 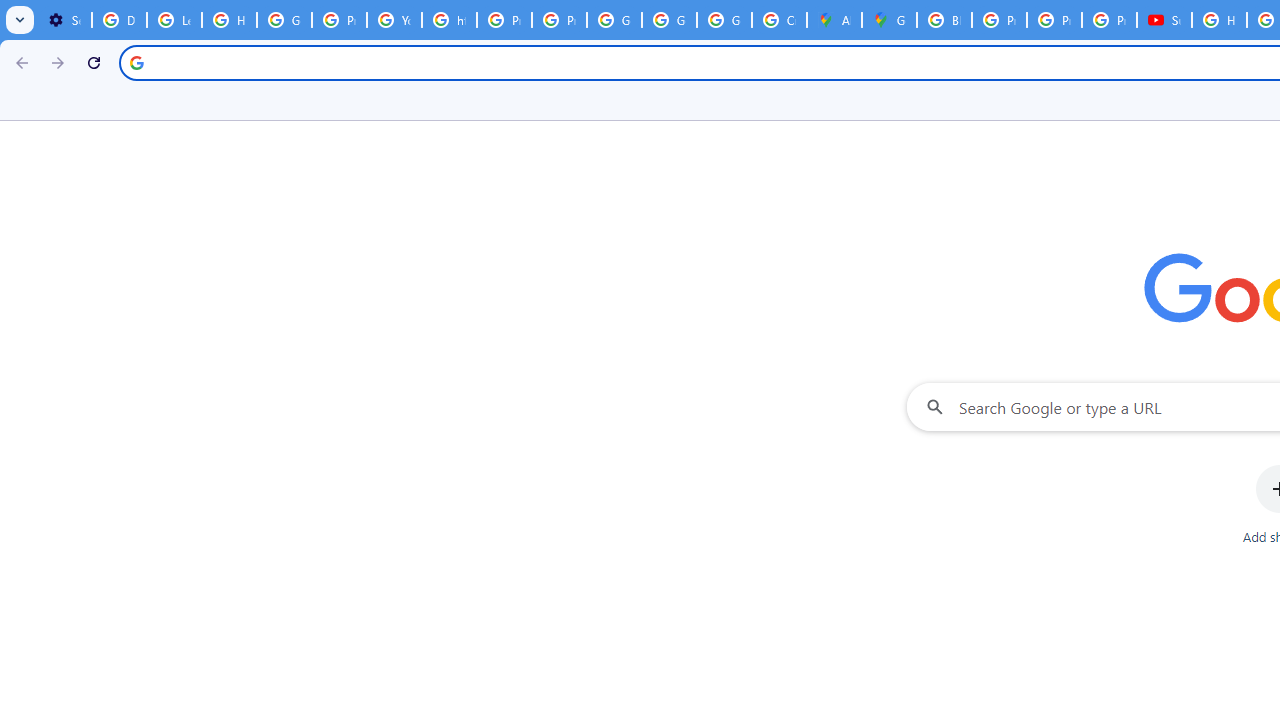 What do you see at coordinates (1164, 20) in the screenshot?
I see `Subscriptions - YouTube` at bounding box center [1164, 20].